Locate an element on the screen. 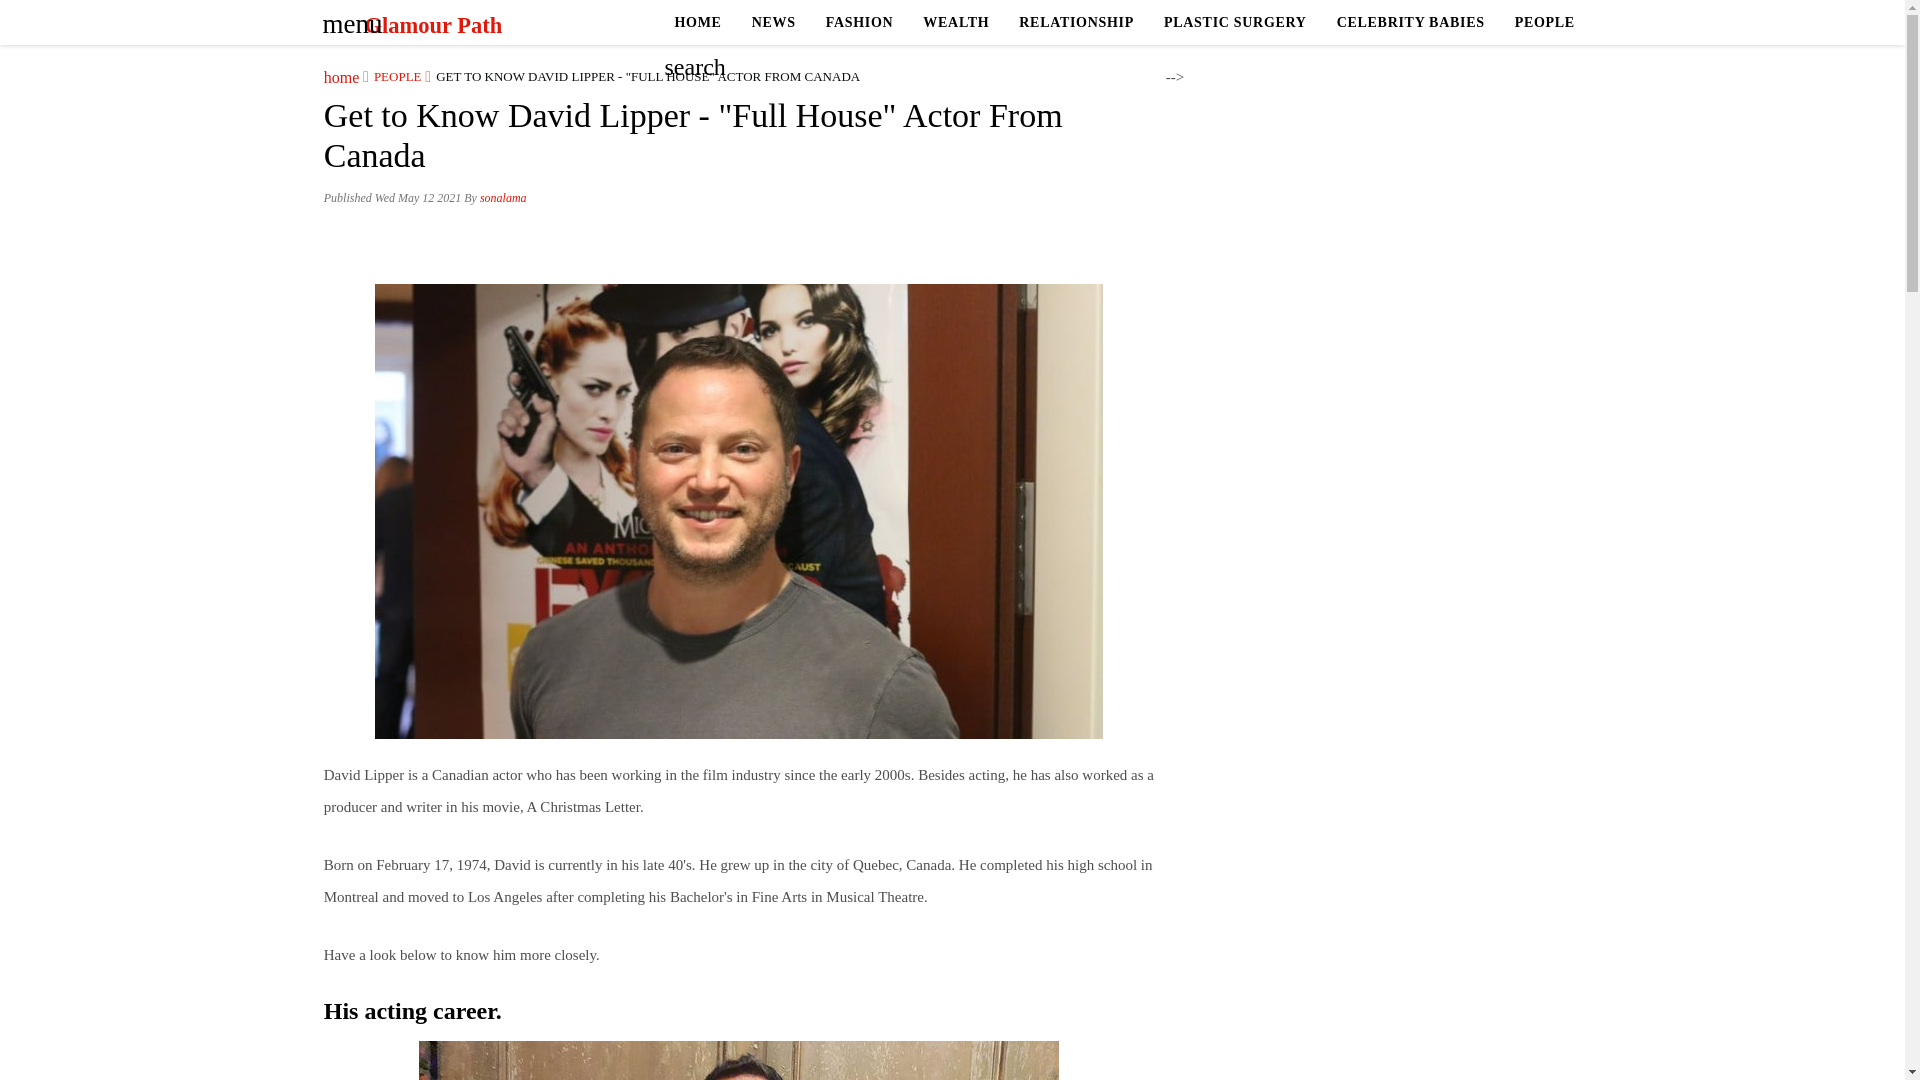  PEOPLE is located at coordinates (392, 76).